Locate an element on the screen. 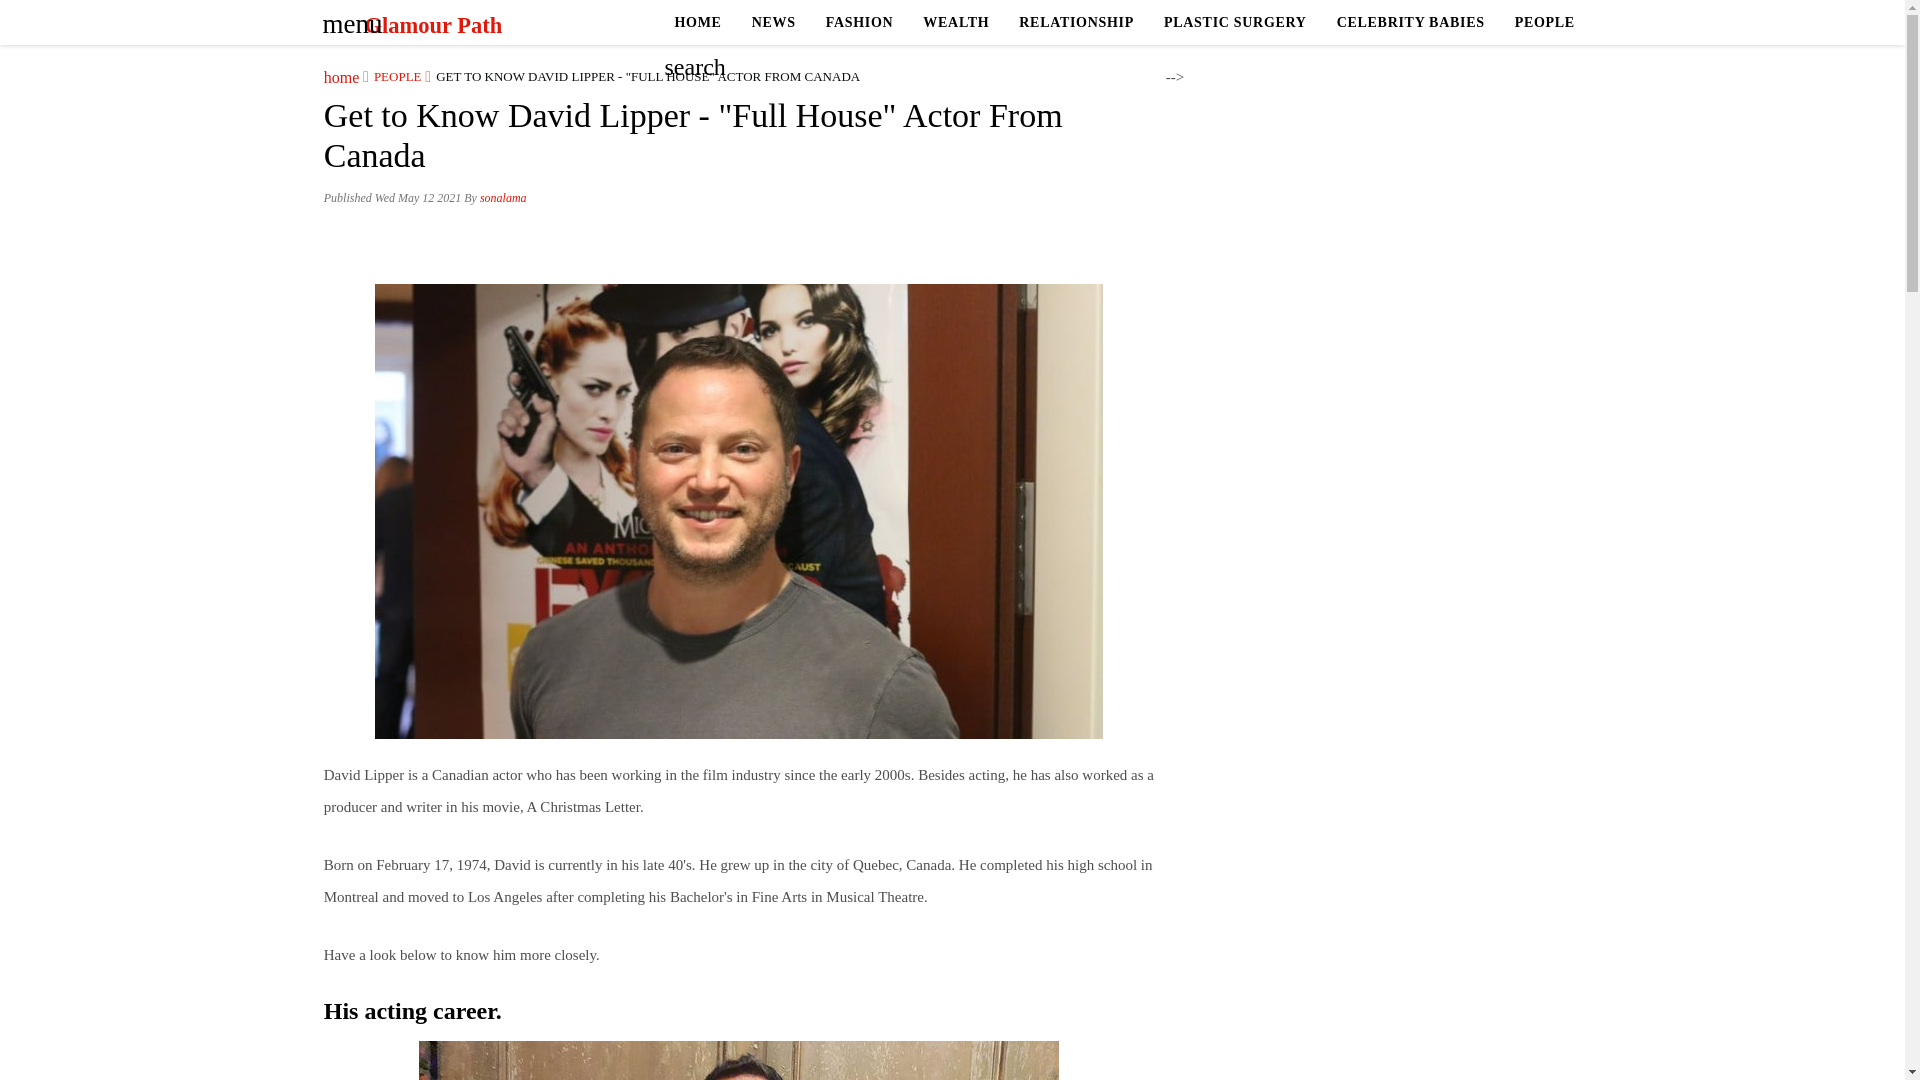  PEOPLE is located at coordinates (392, 76).